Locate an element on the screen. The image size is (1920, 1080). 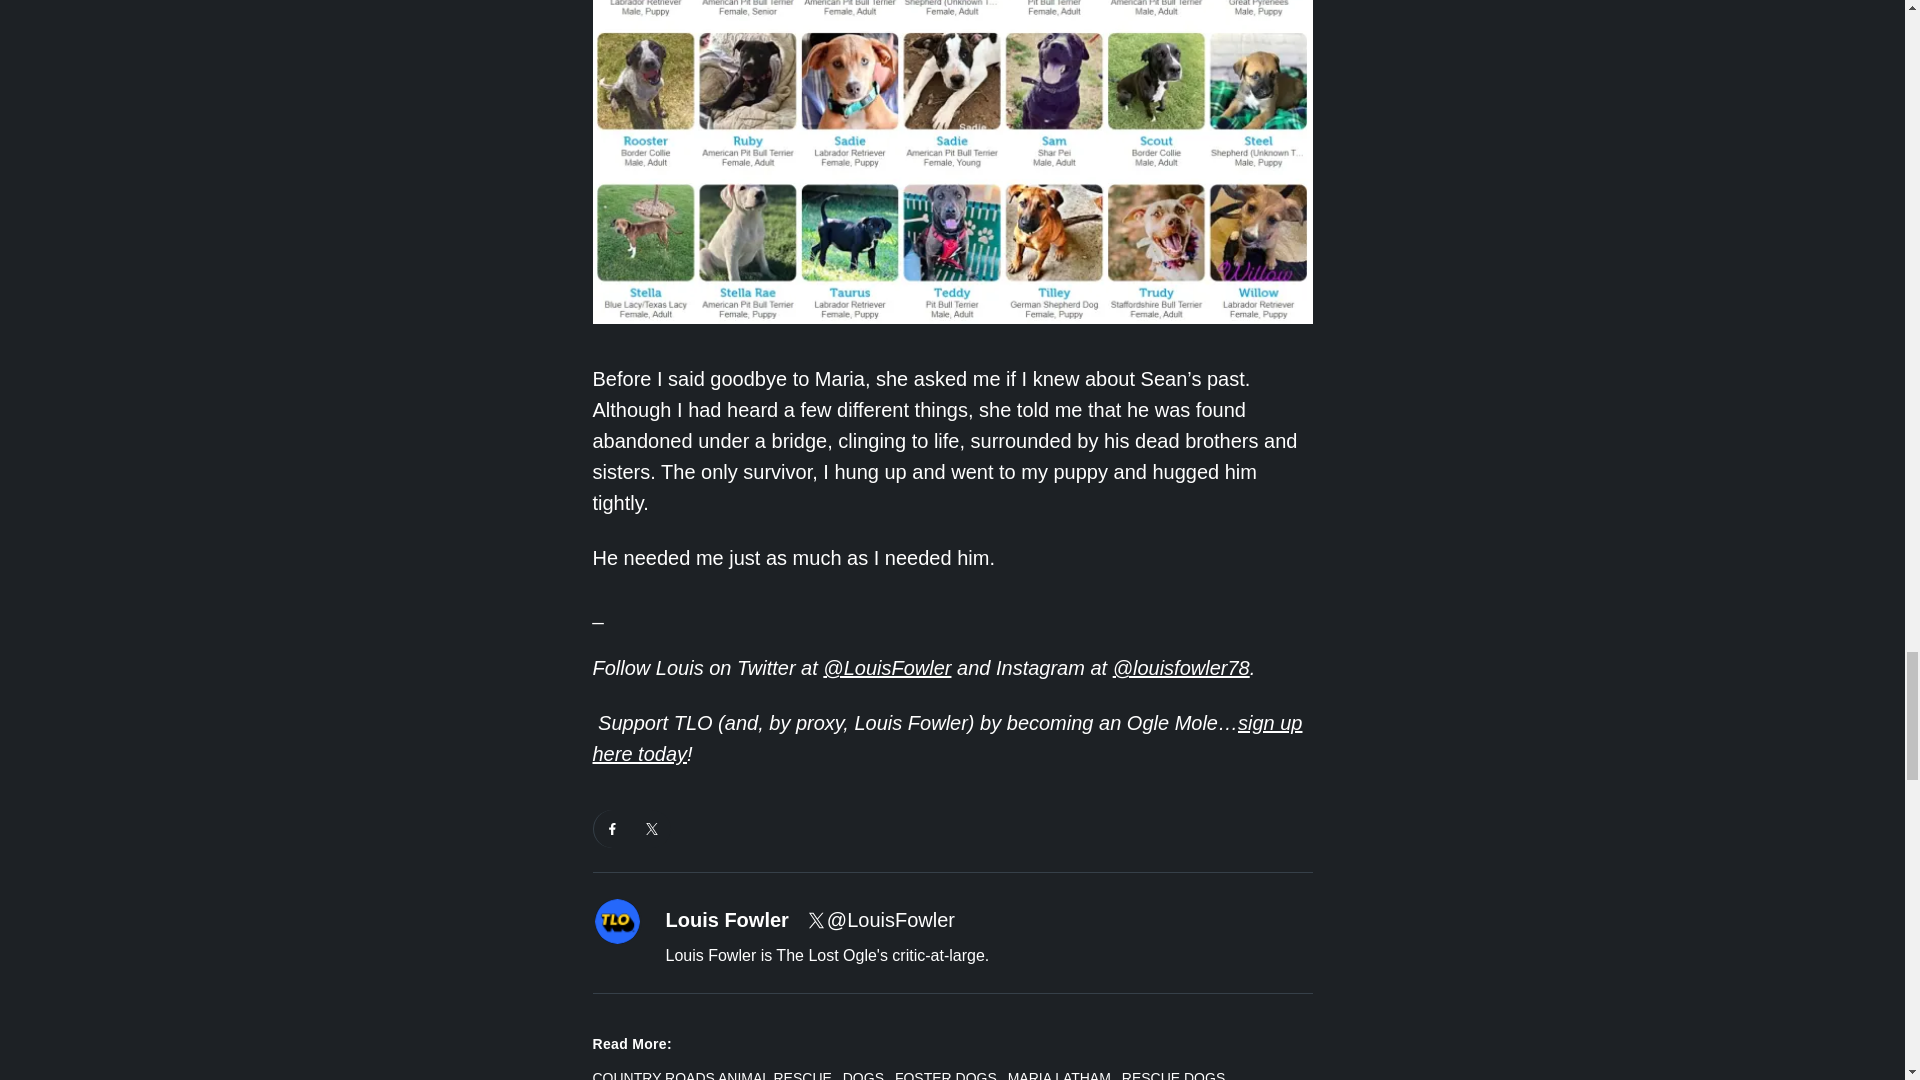
COUNTRY ROADS ANIMAL RESCUE is located at coordinates (711, 1074).